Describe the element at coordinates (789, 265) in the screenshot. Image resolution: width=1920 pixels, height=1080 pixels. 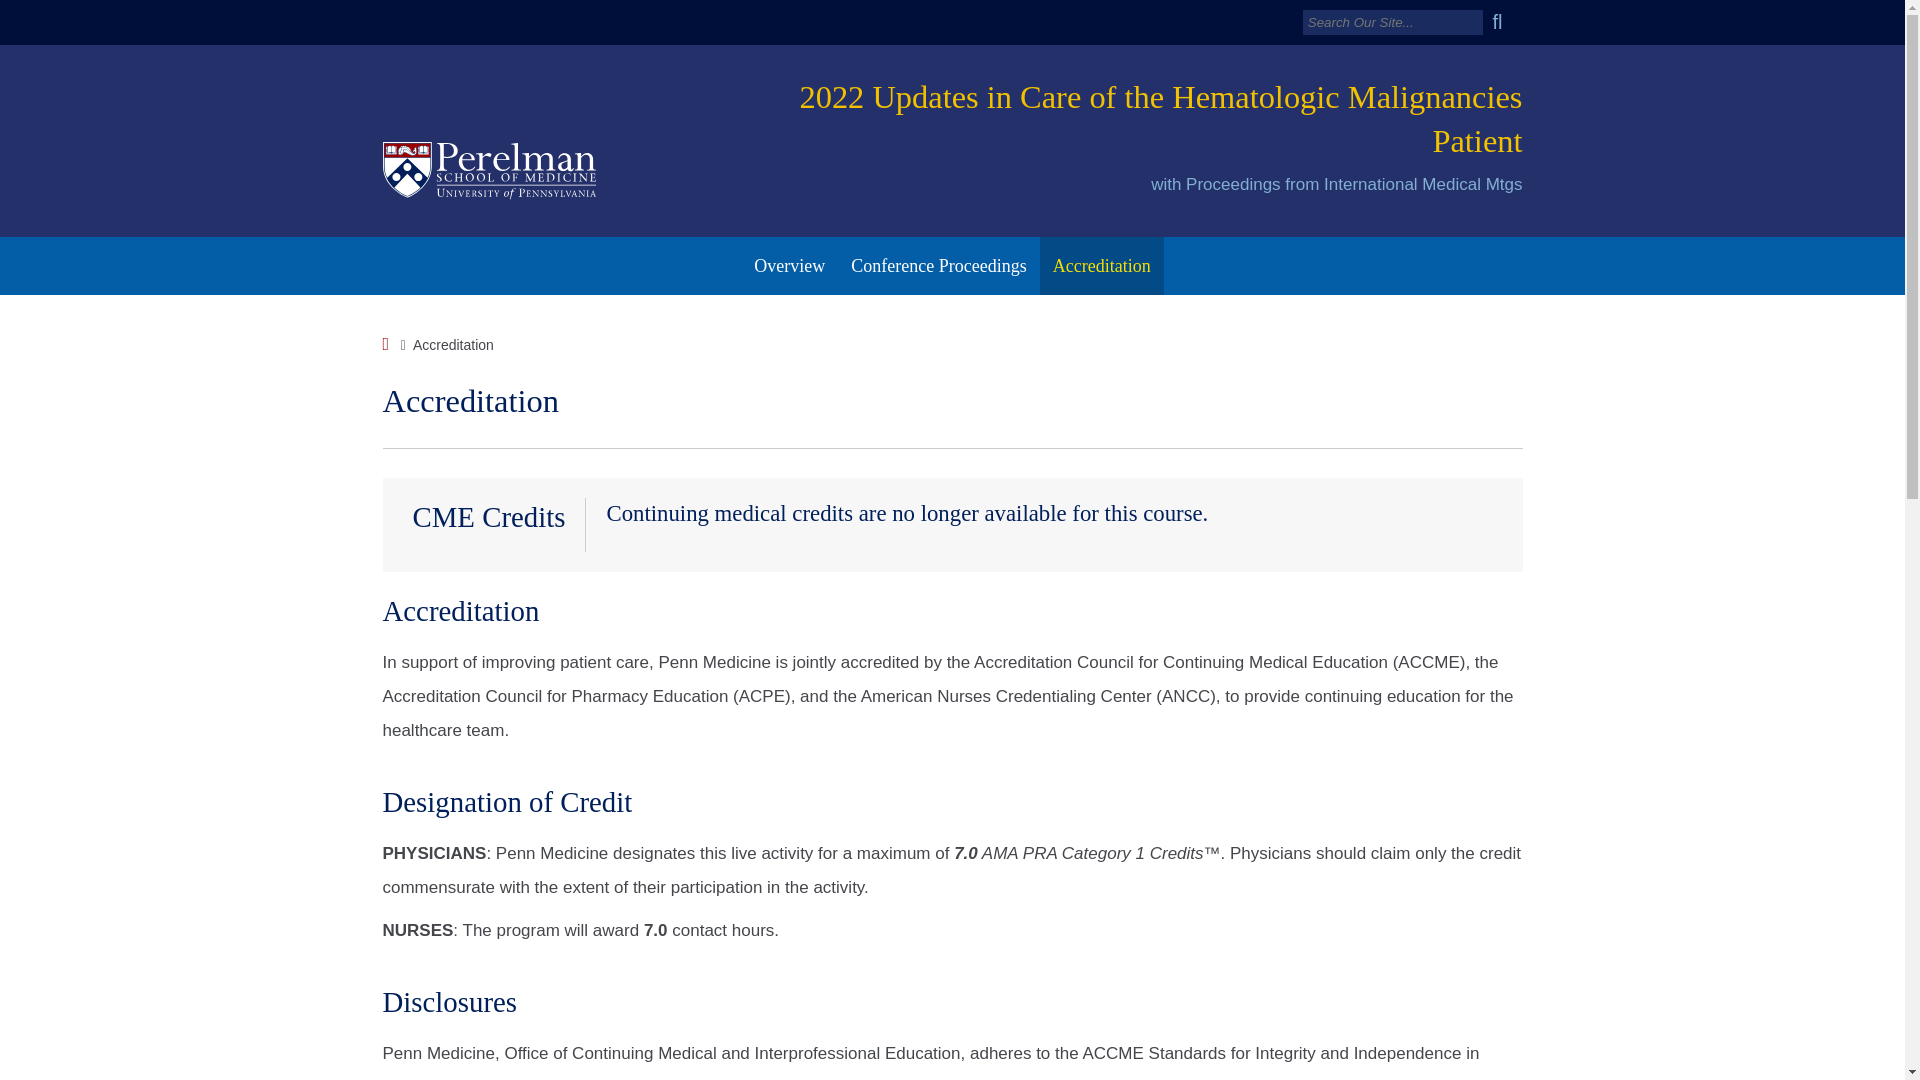
I see `Overview` at that location.